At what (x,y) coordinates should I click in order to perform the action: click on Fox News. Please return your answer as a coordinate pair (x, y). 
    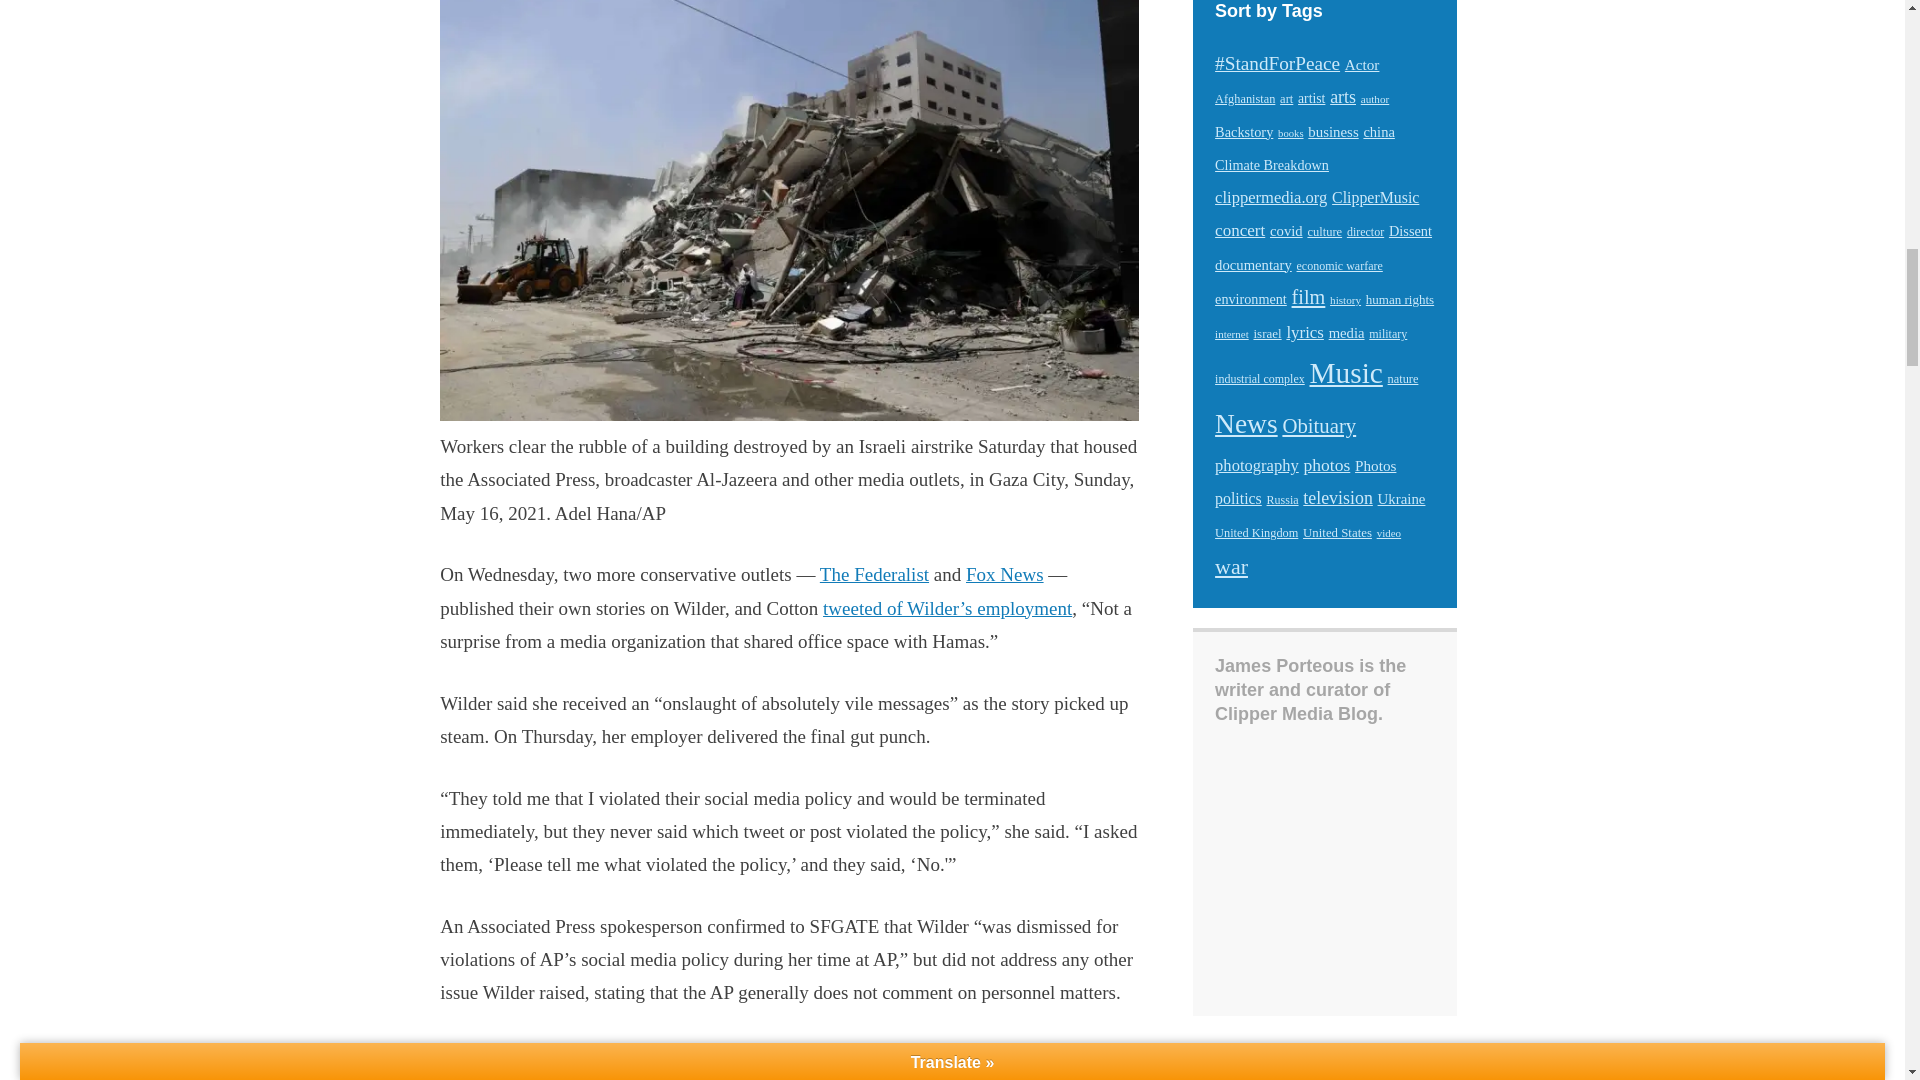
    Looking at the image, I should click on (1004, 574).